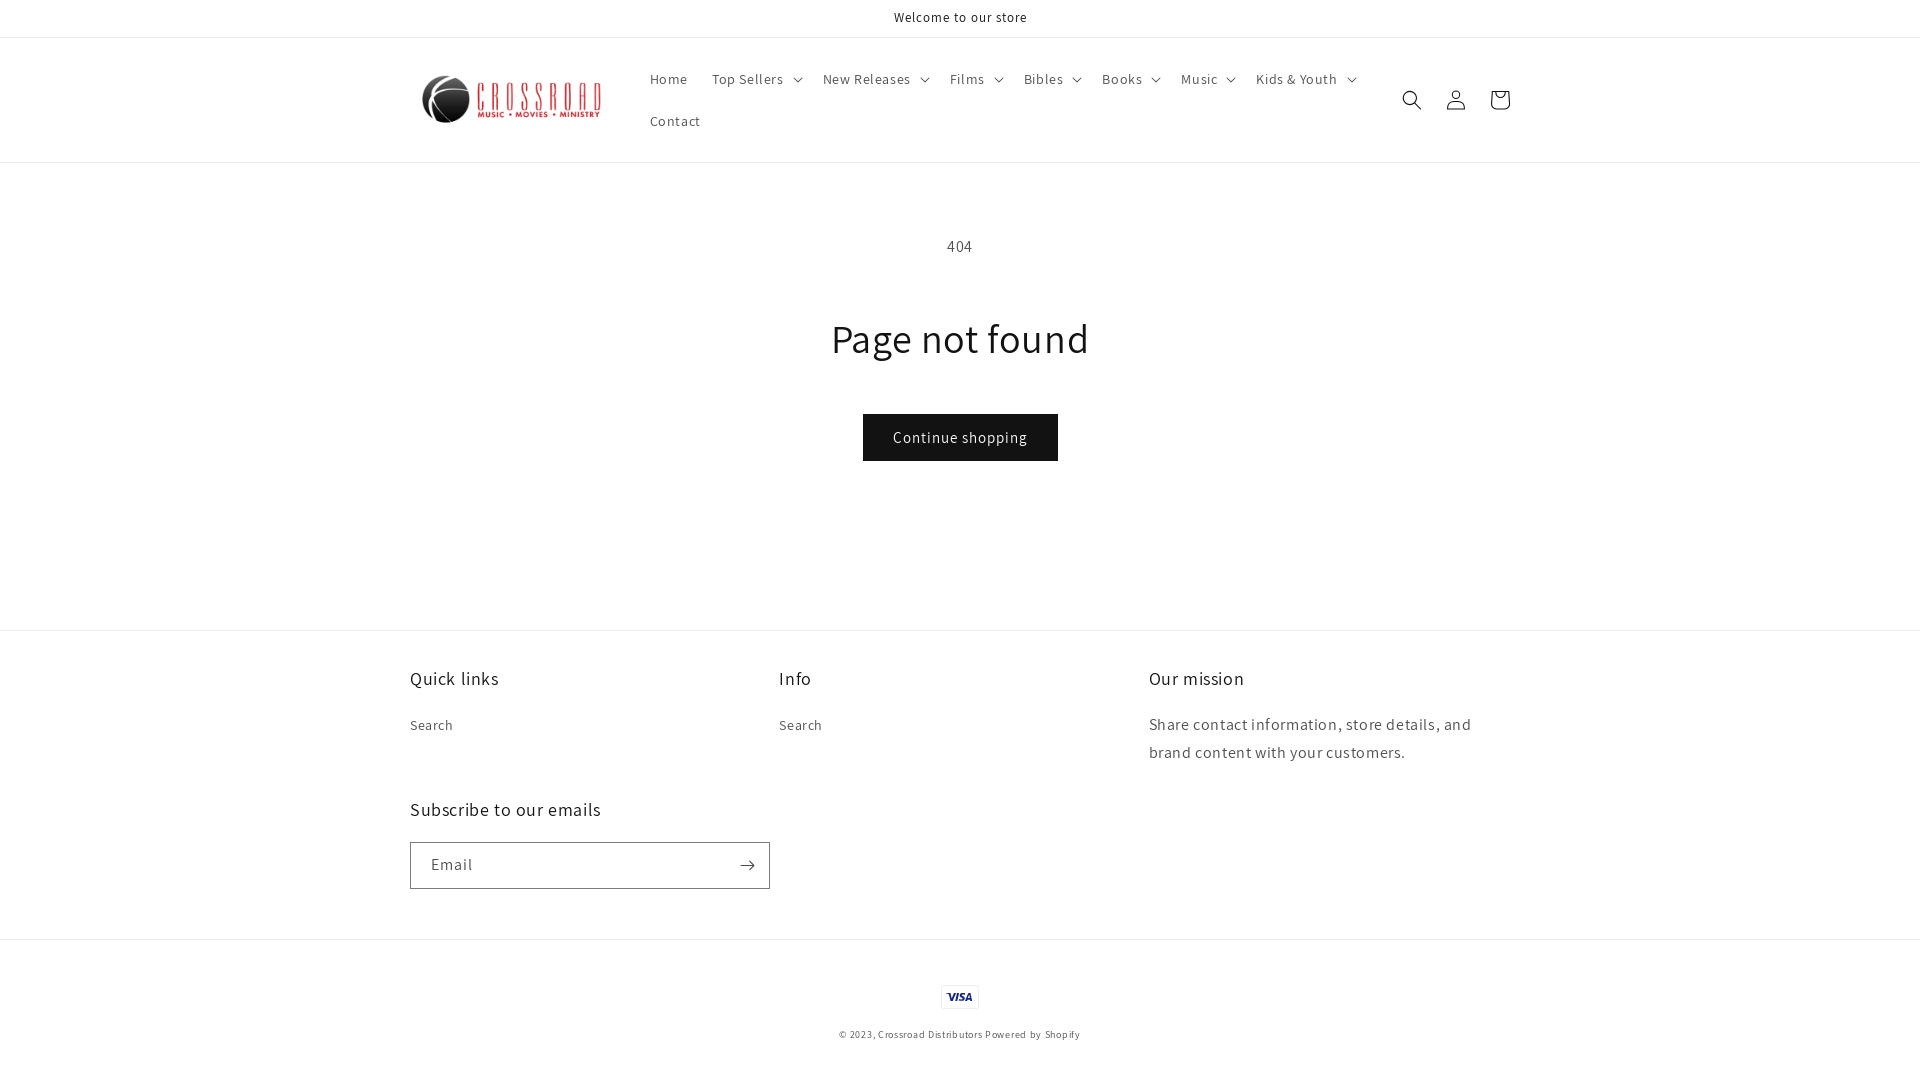 The image size is (1920, 1080). What do you see at coordinates (676, 121) in the screenshot?
I see `Contact` at bounding box center [676, 121].